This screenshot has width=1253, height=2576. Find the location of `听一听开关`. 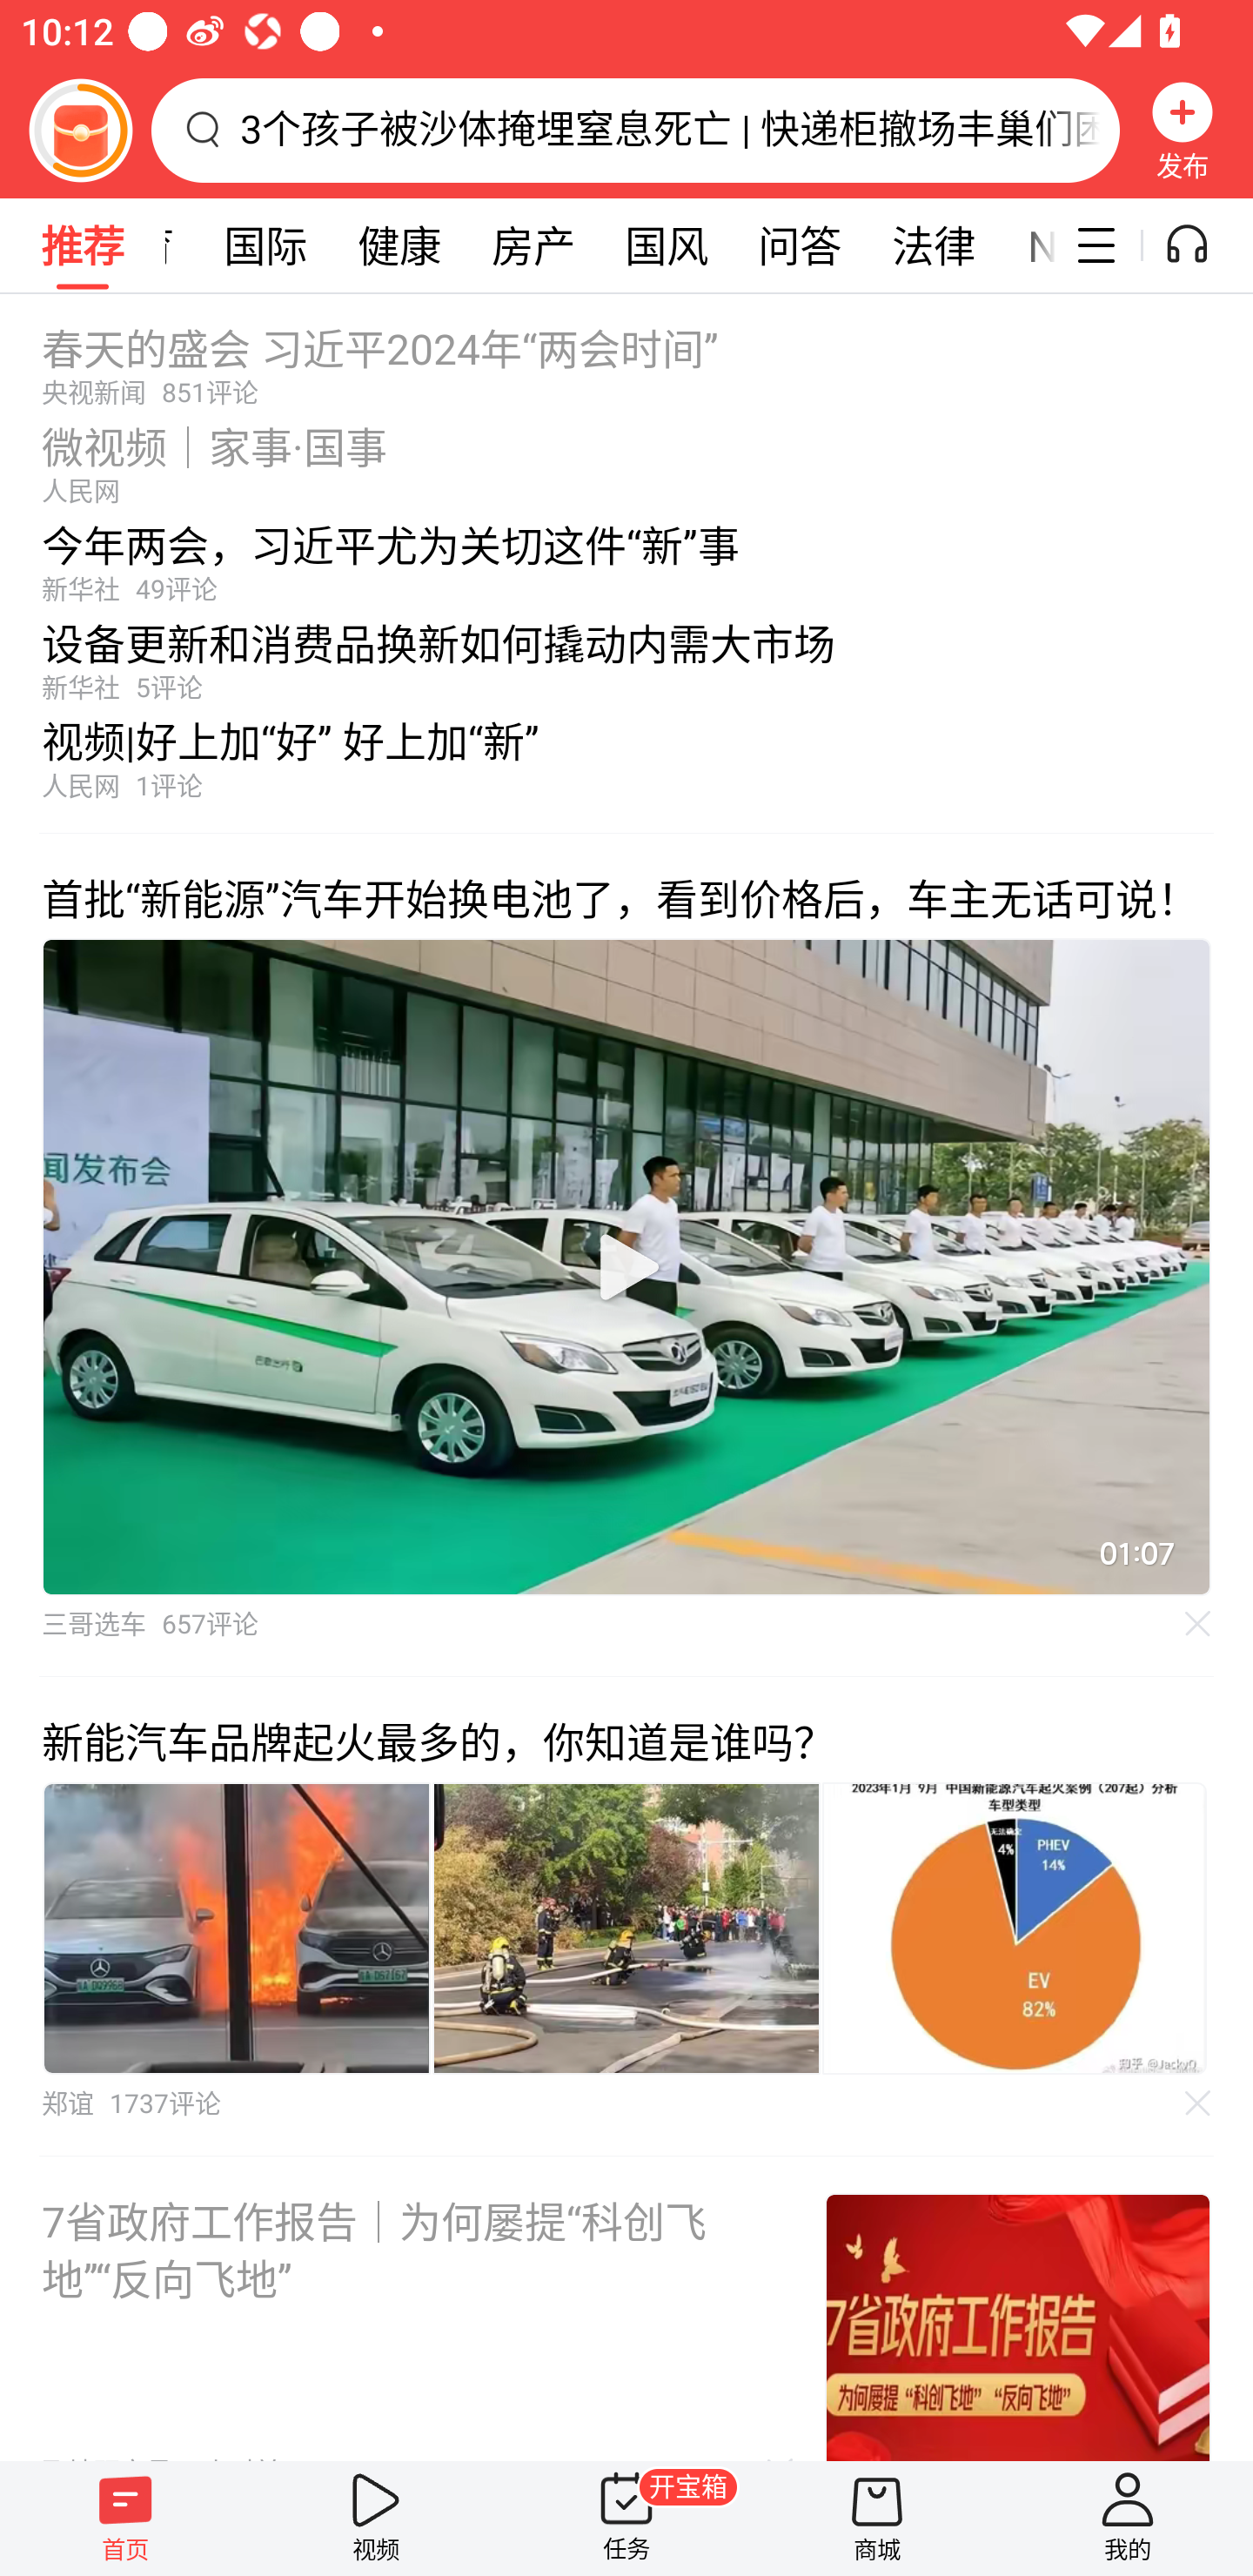

听一听开关 is located at coordinates (1203, 245).